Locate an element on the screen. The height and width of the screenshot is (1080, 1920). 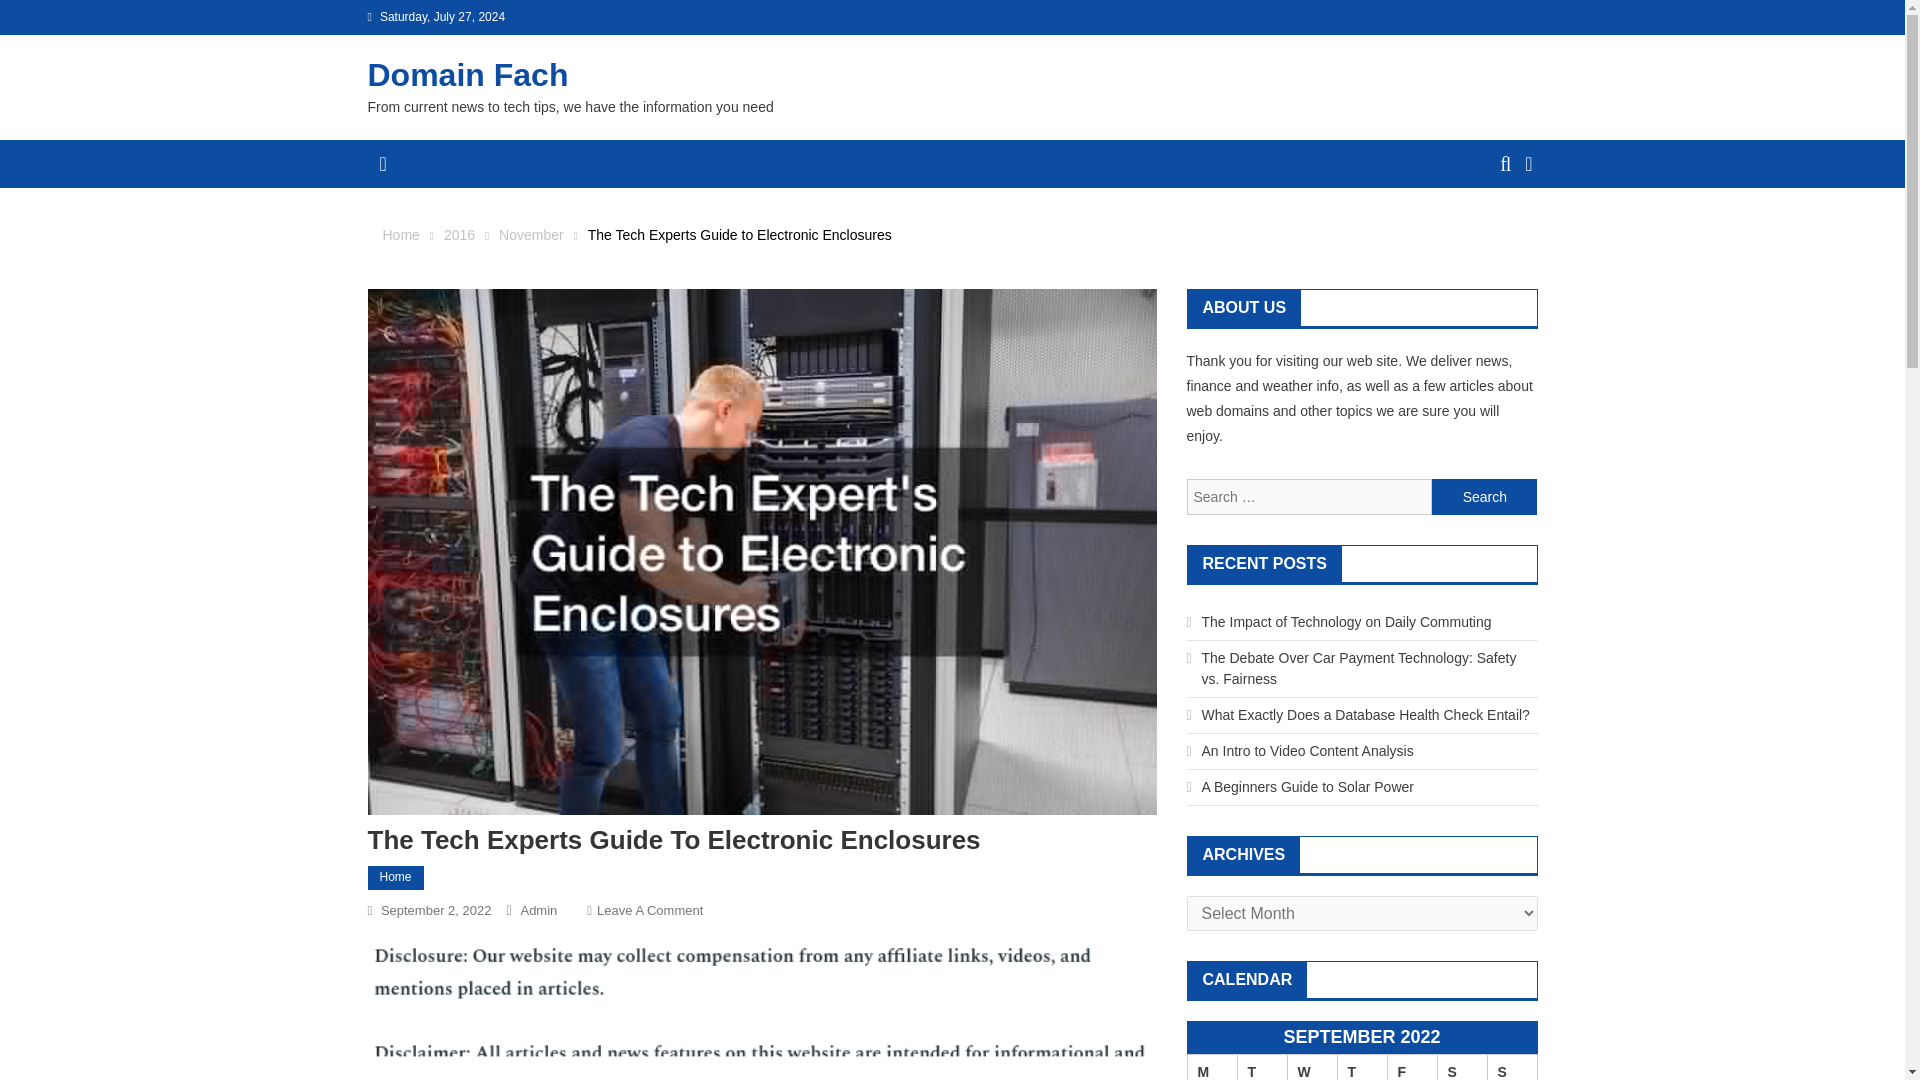
Wednesday is located at coordinates (1311, 1067).